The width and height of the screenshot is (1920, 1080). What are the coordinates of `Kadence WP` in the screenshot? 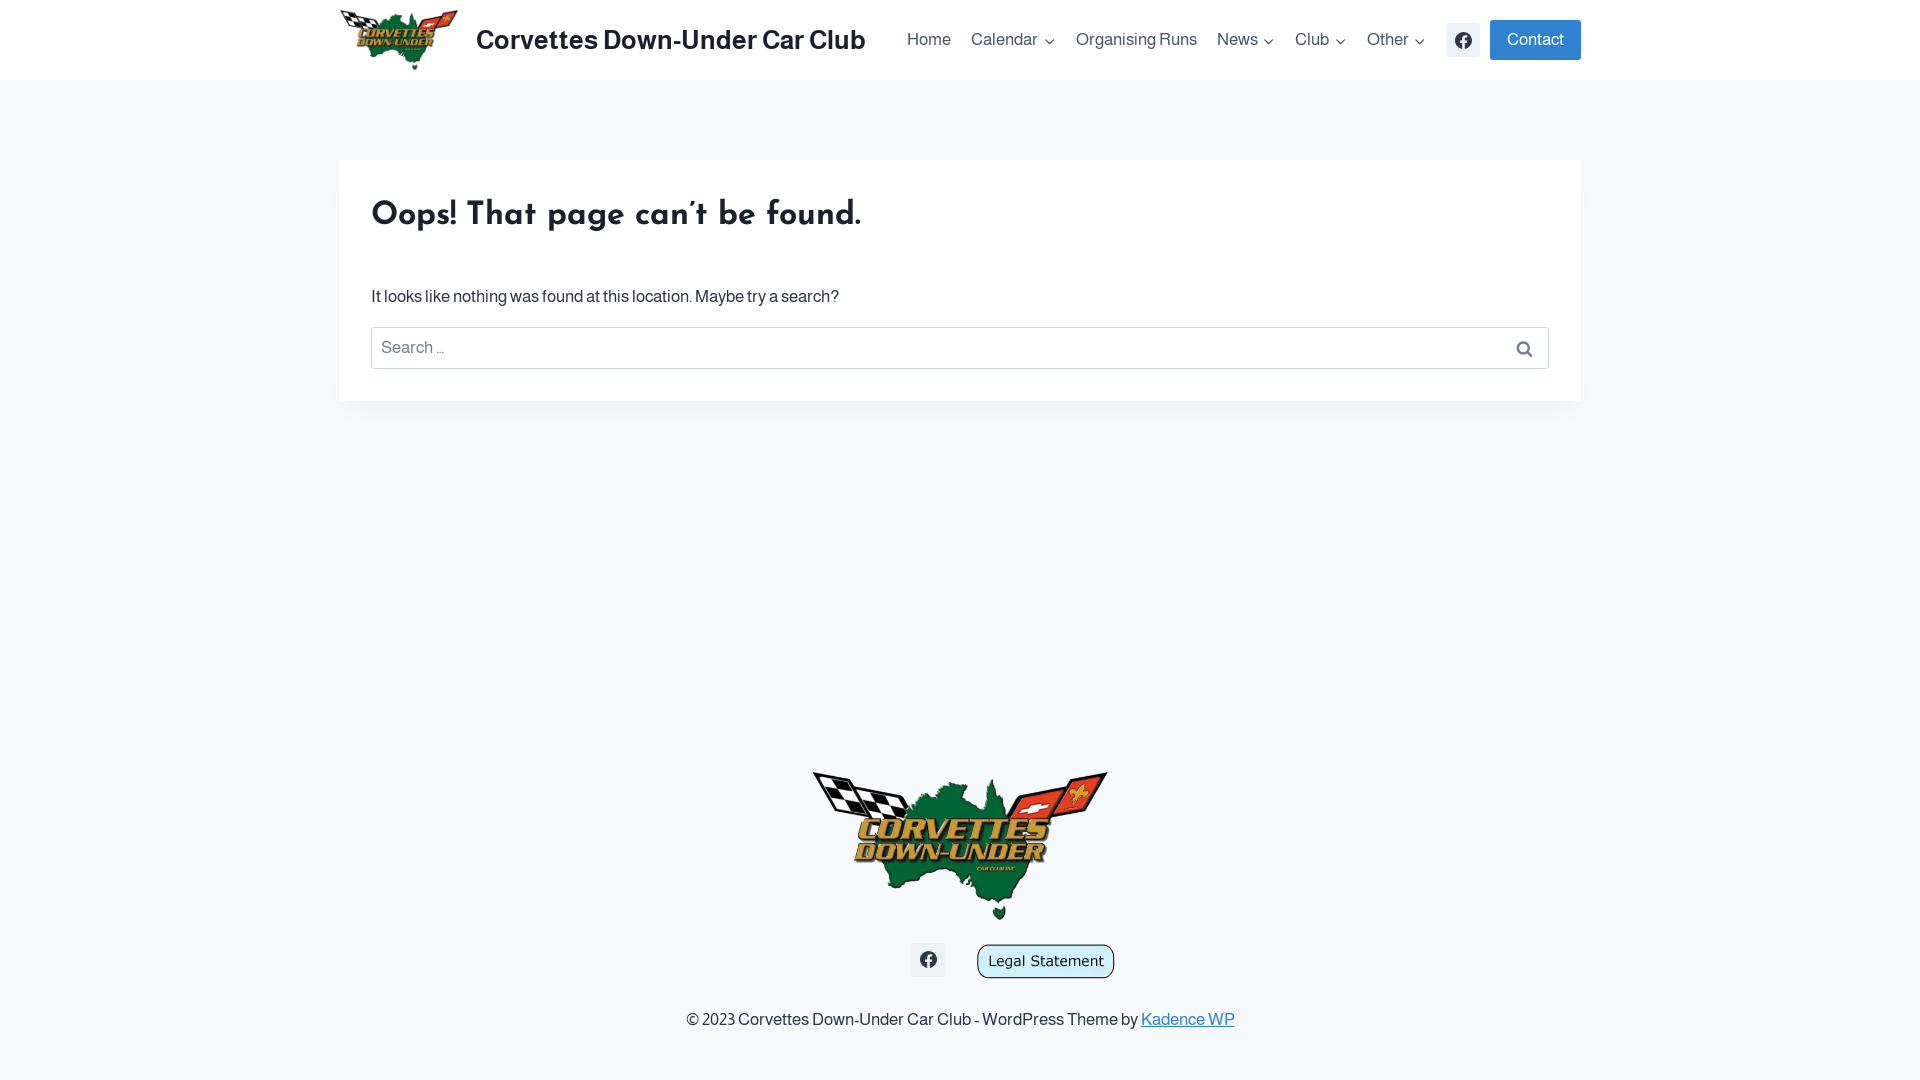 It's located at (1187, 1020).